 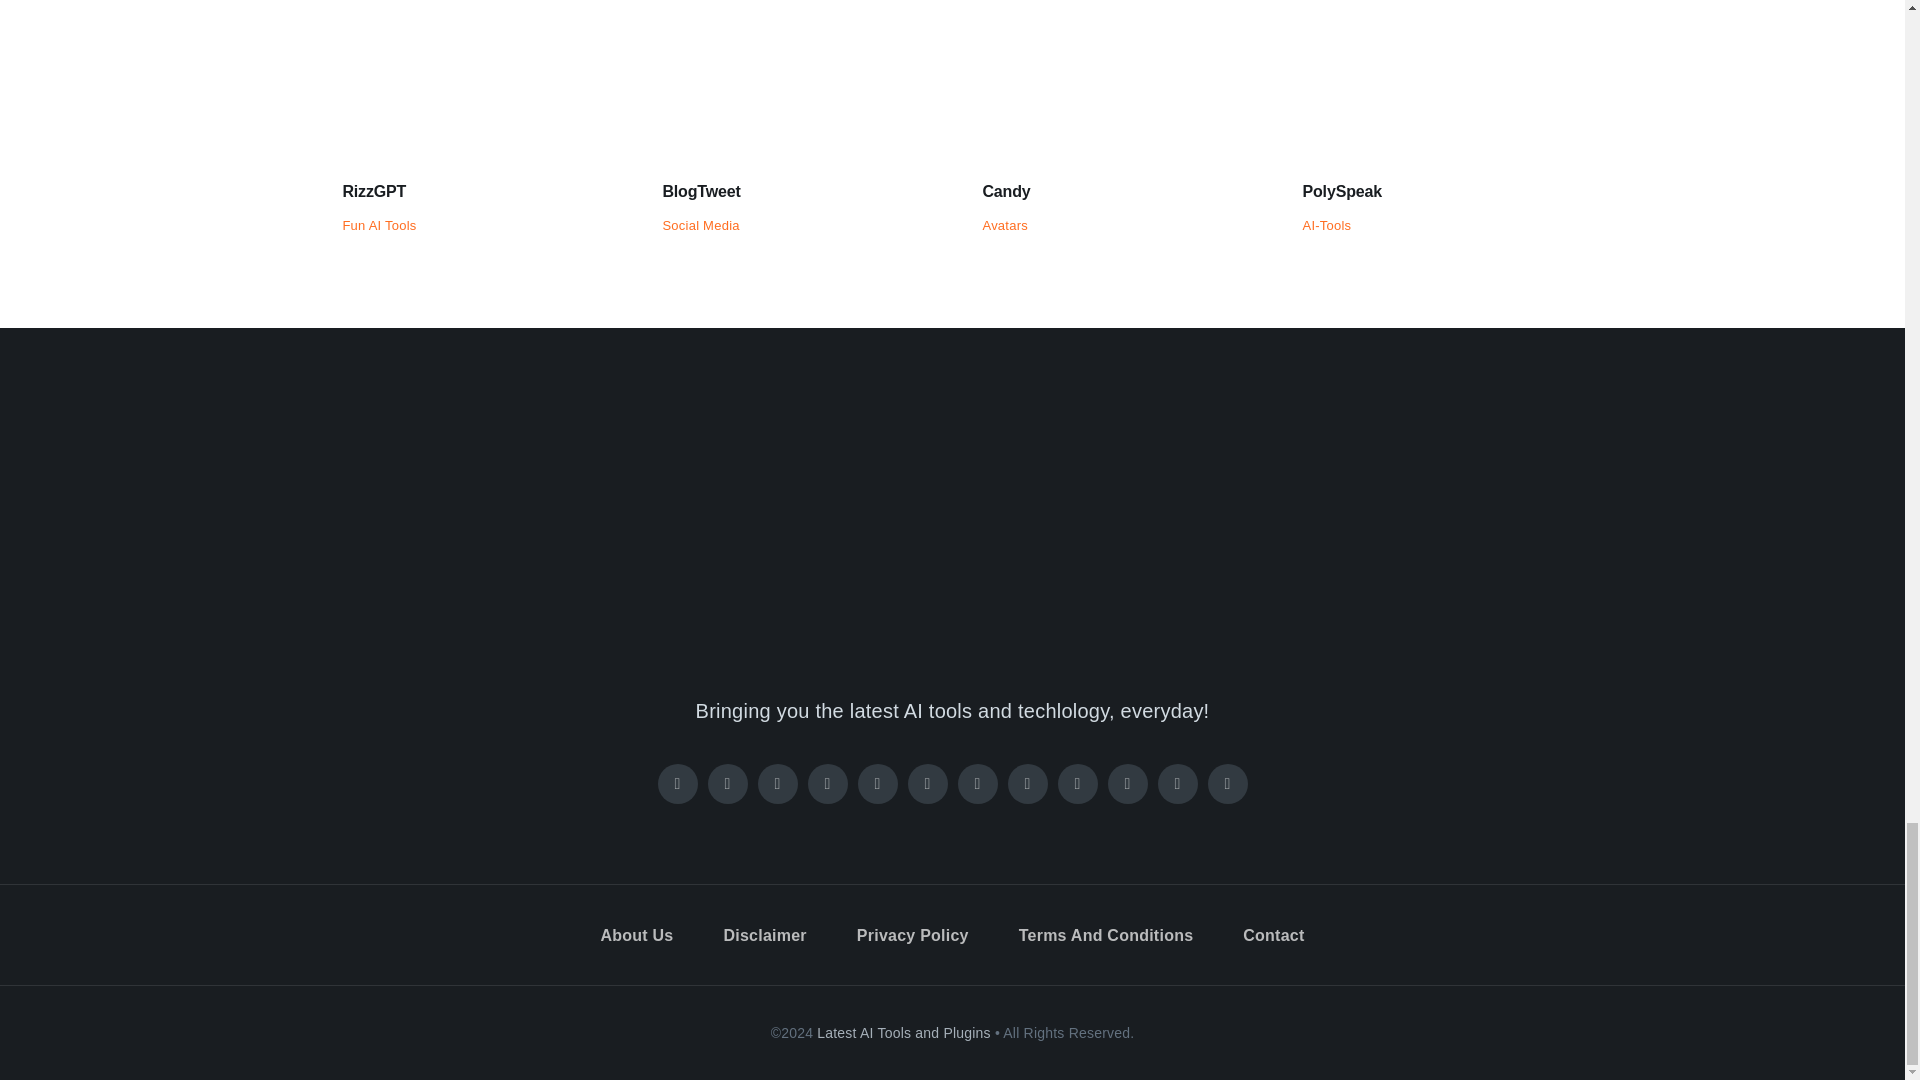 What do you see at coordinates (1078, 783) in the screenshot?
I see `Dribbble` at bounding box center [1078, 783].